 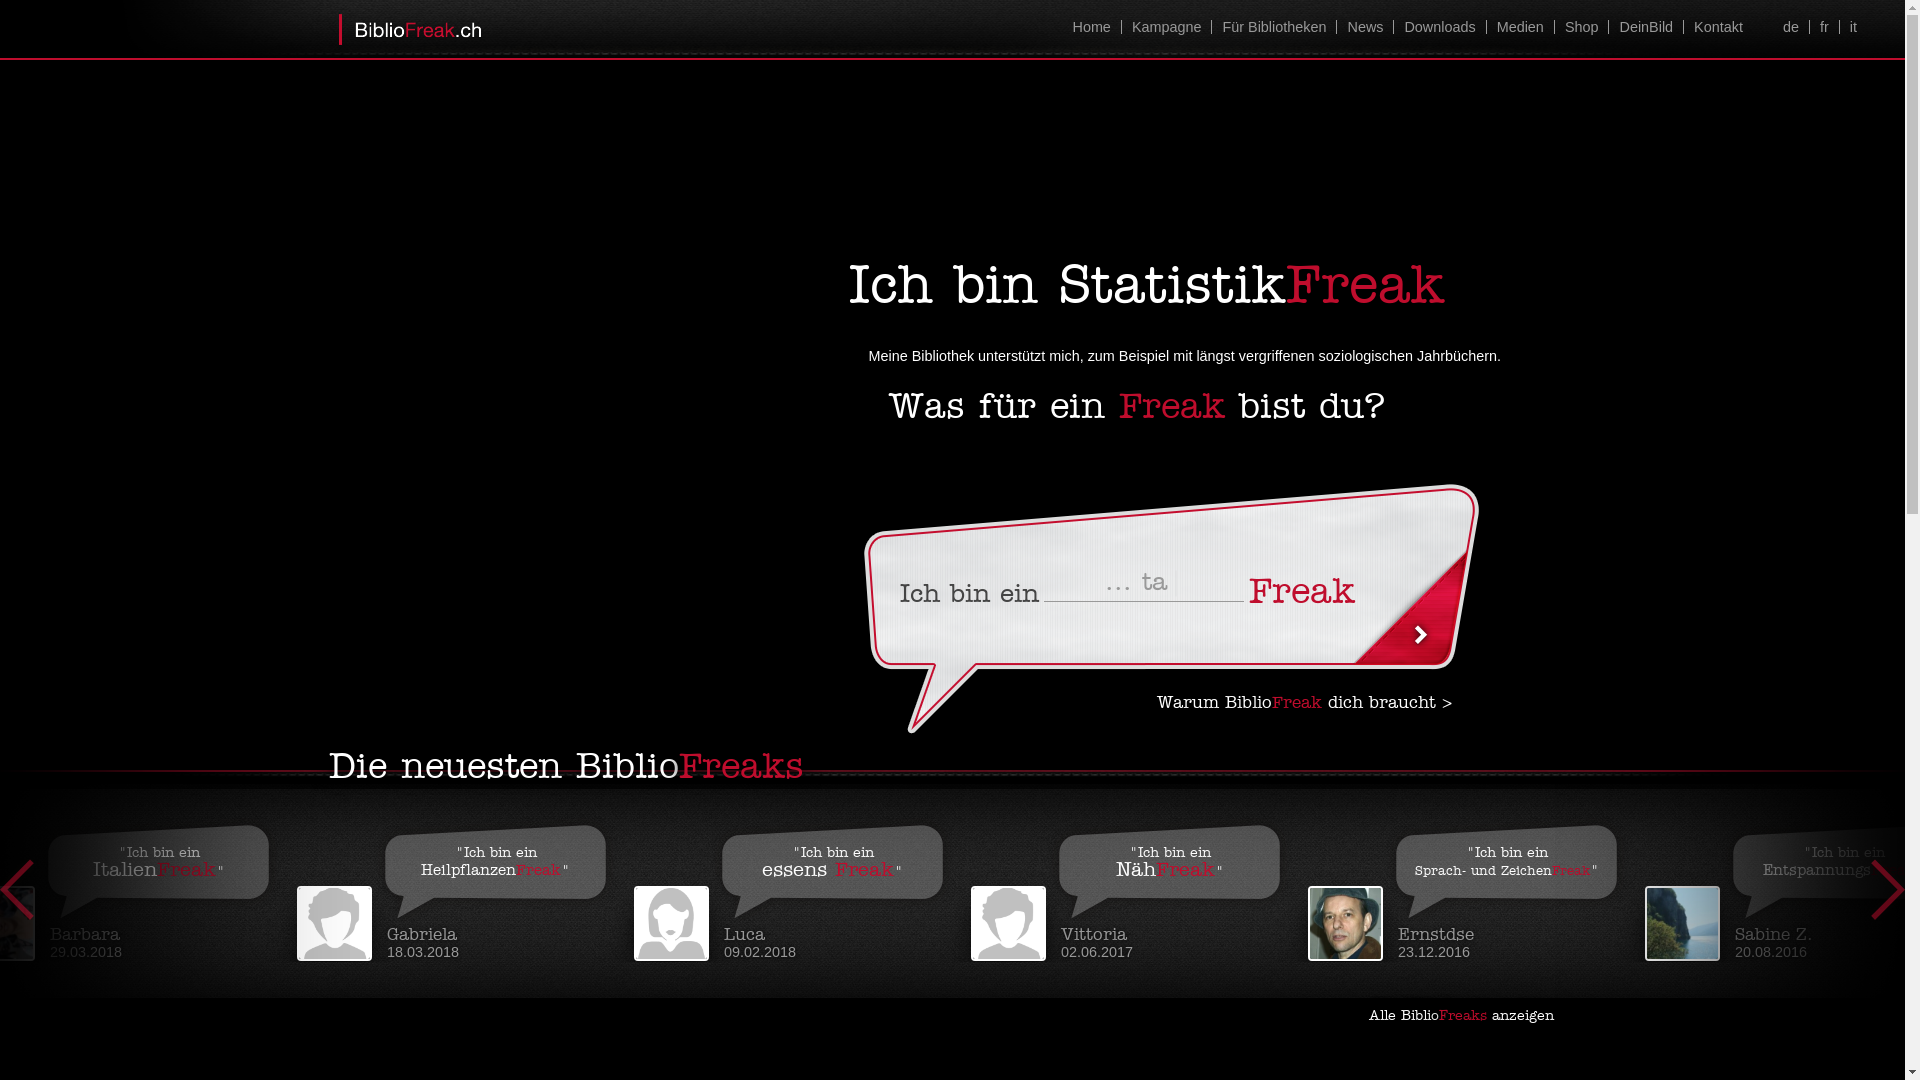 What do you see at coordinates (1718, 27) in the screenshot?
I see `Kontakt` at bounding box center [1718, 27].